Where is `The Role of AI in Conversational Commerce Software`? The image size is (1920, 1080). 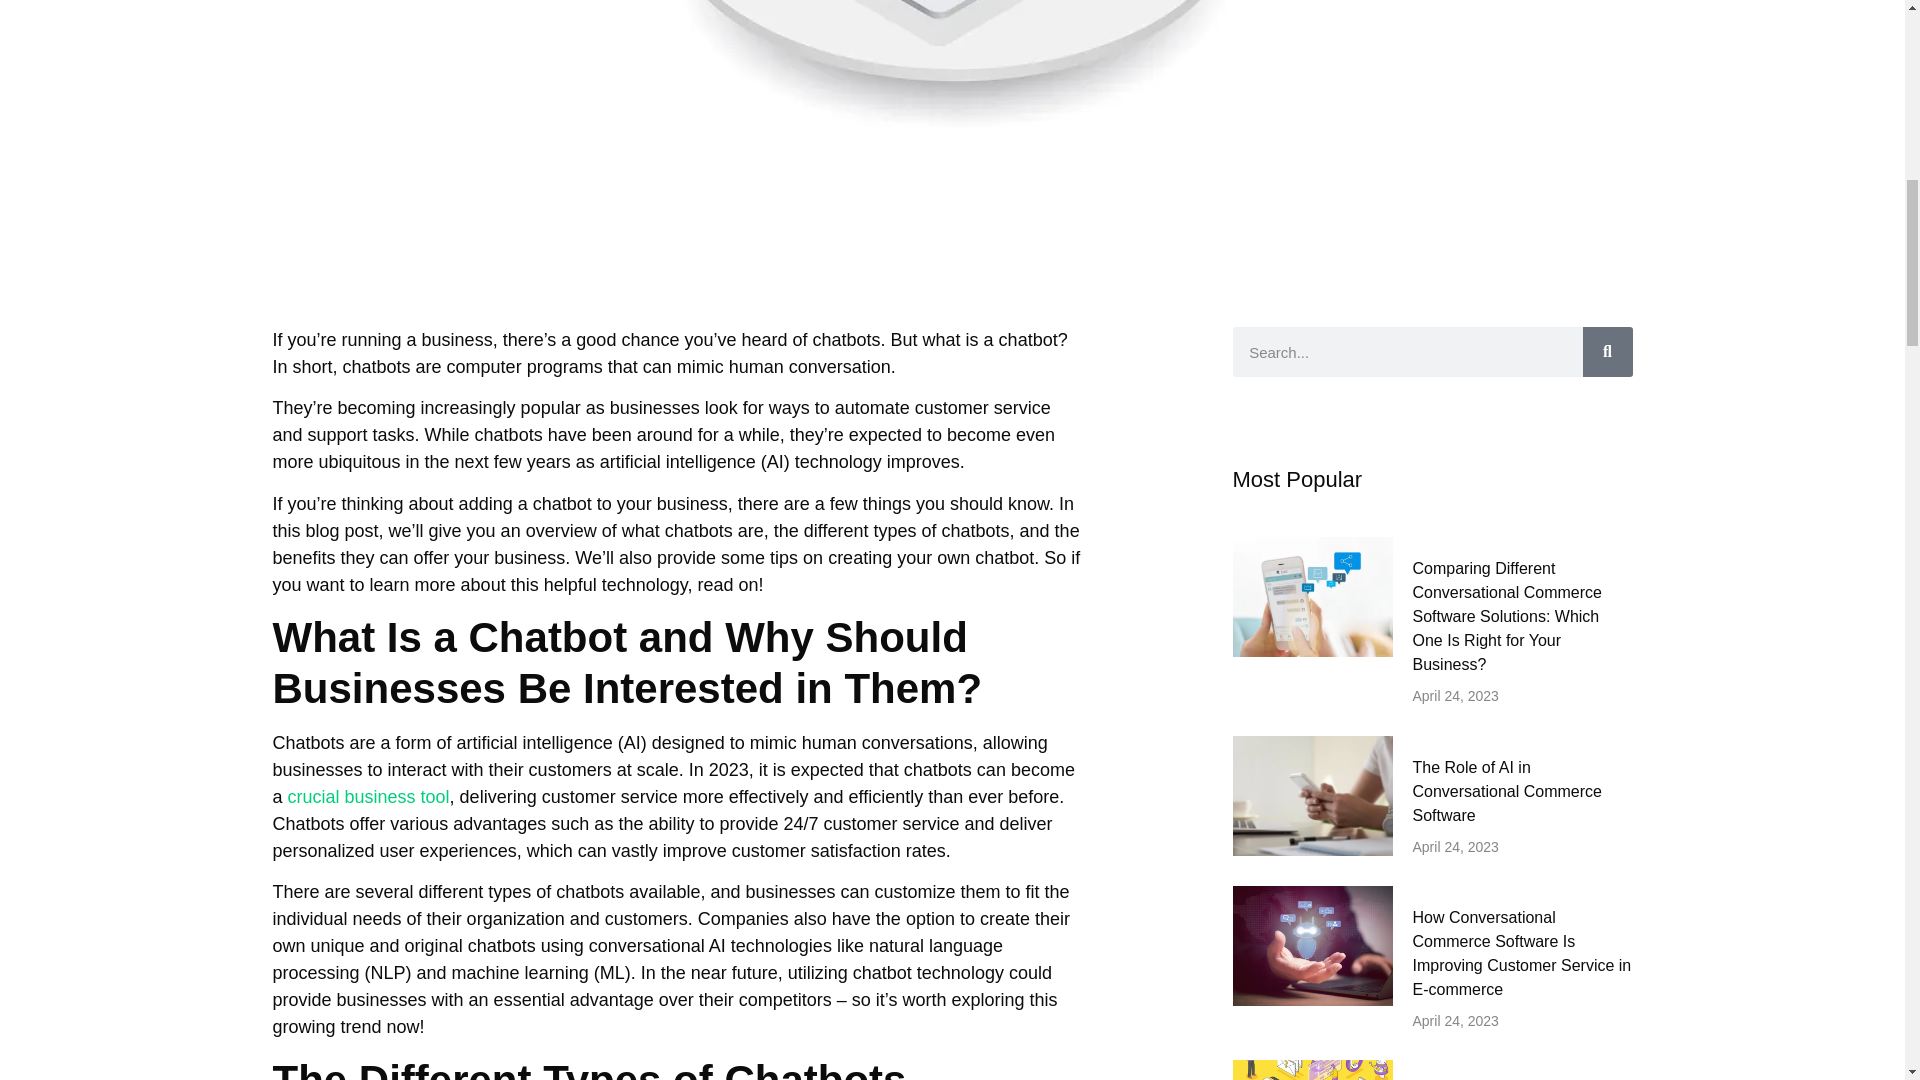 The Role of AI in Conversational Commerce Software is located at coordinates (1506, 792).